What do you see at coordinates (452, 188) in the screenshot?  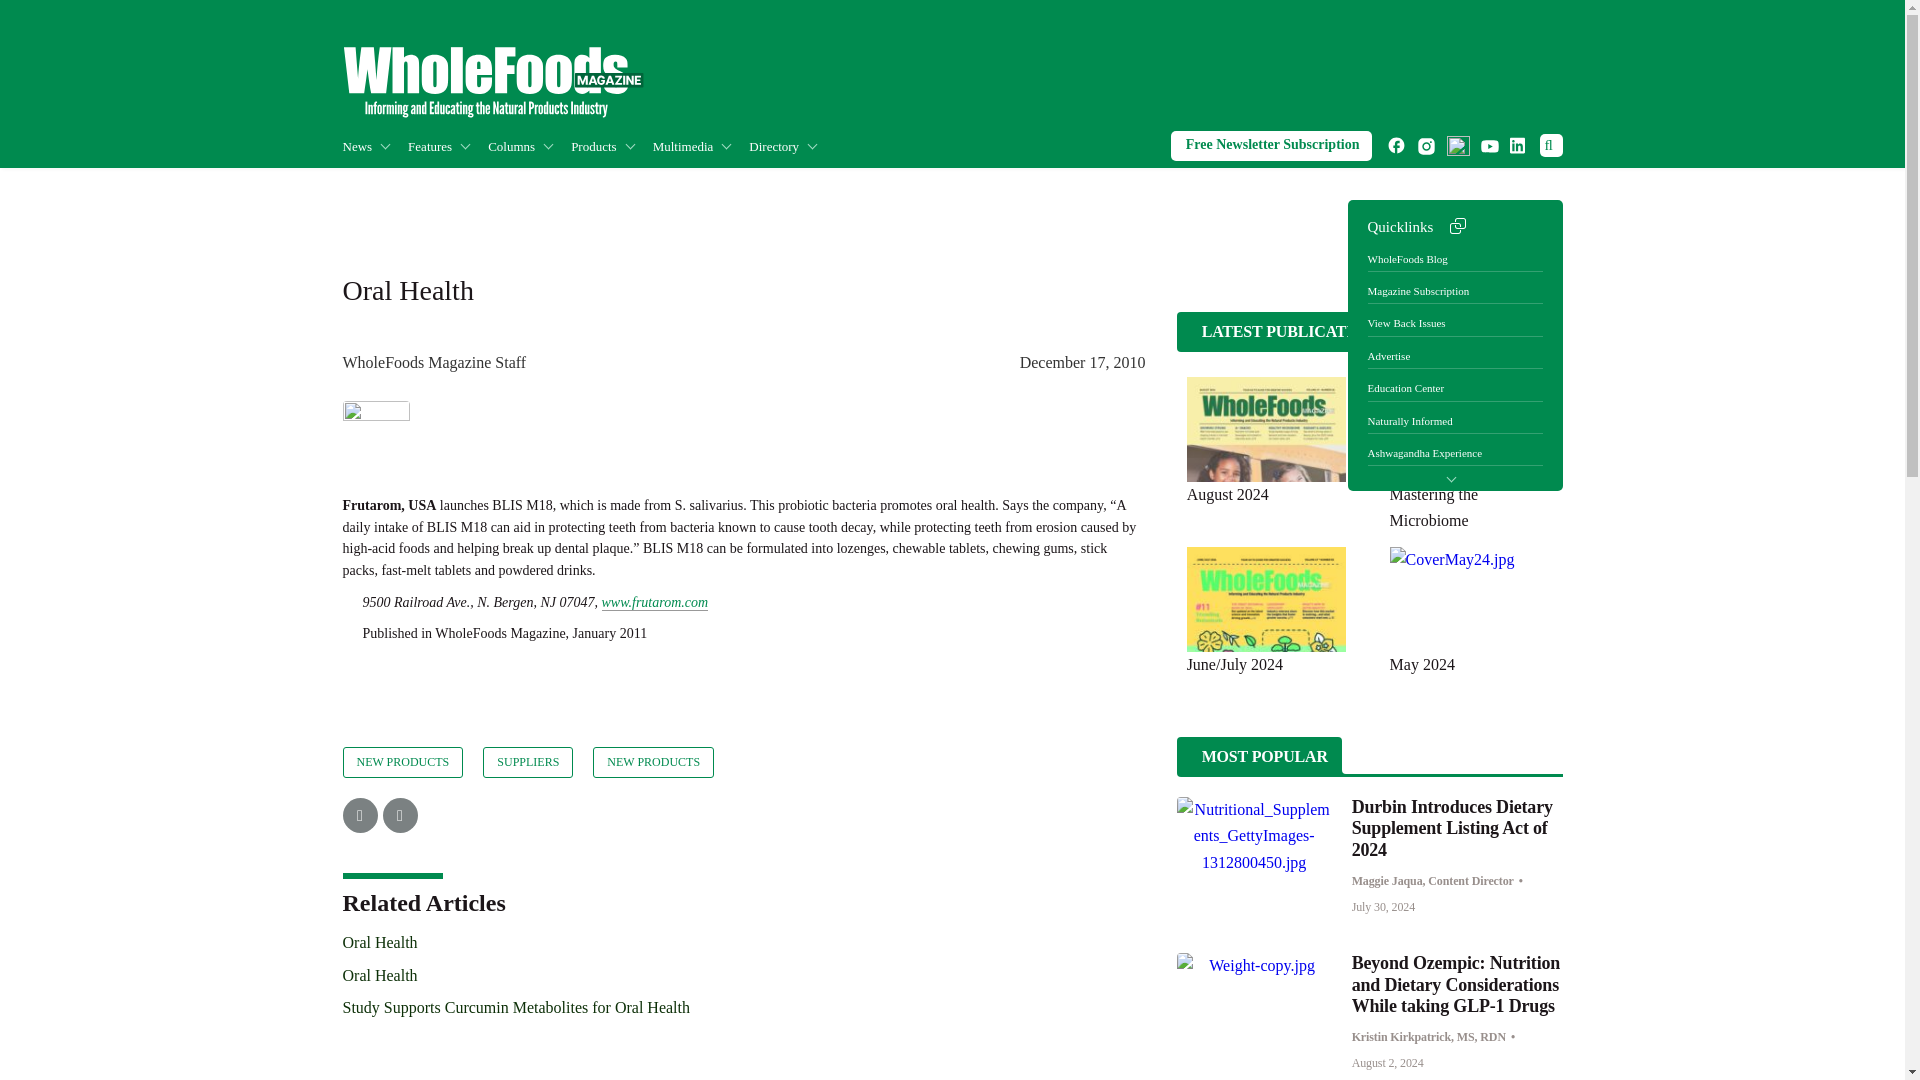 I see `In Case You Missed It` at bounding box center [452, 188].